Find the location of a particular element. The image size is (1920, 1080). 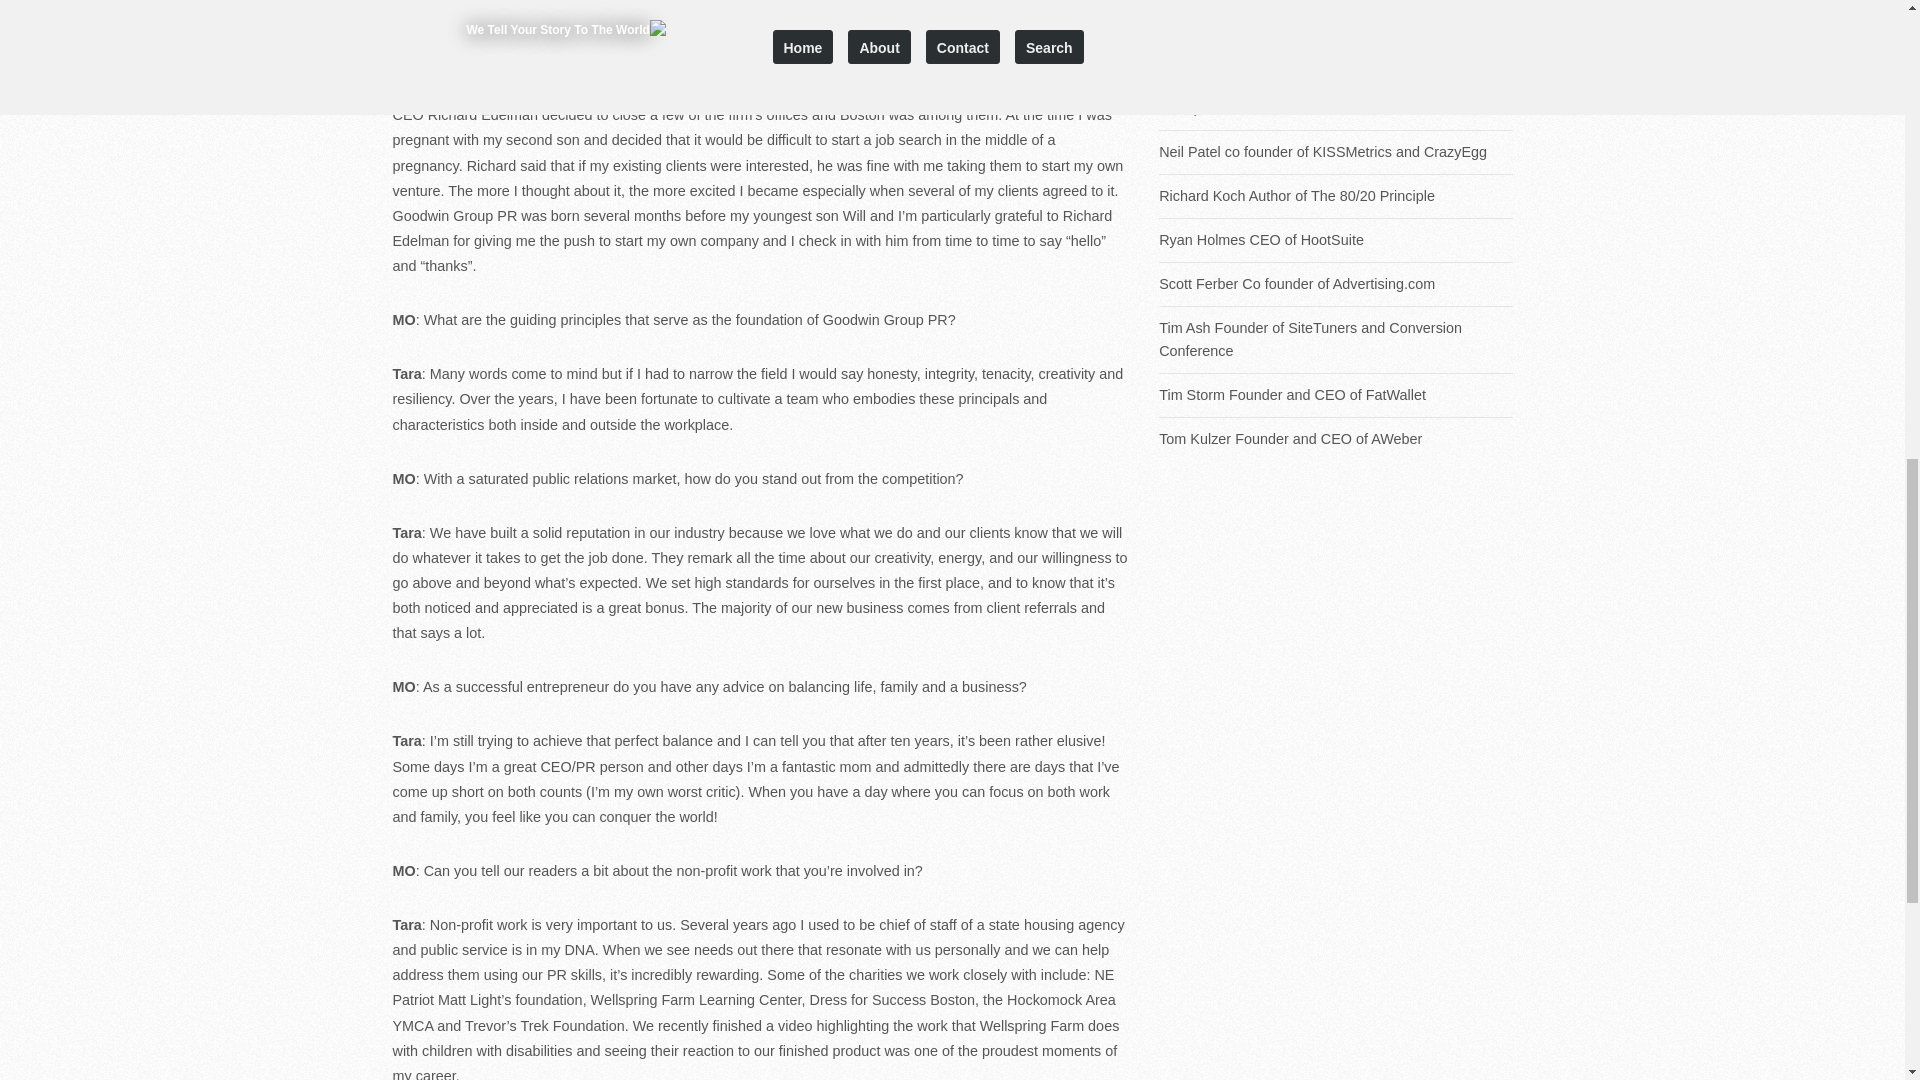

Tim Storm Founder and CEO of FatWallet is located at coordinates (1336, 396).